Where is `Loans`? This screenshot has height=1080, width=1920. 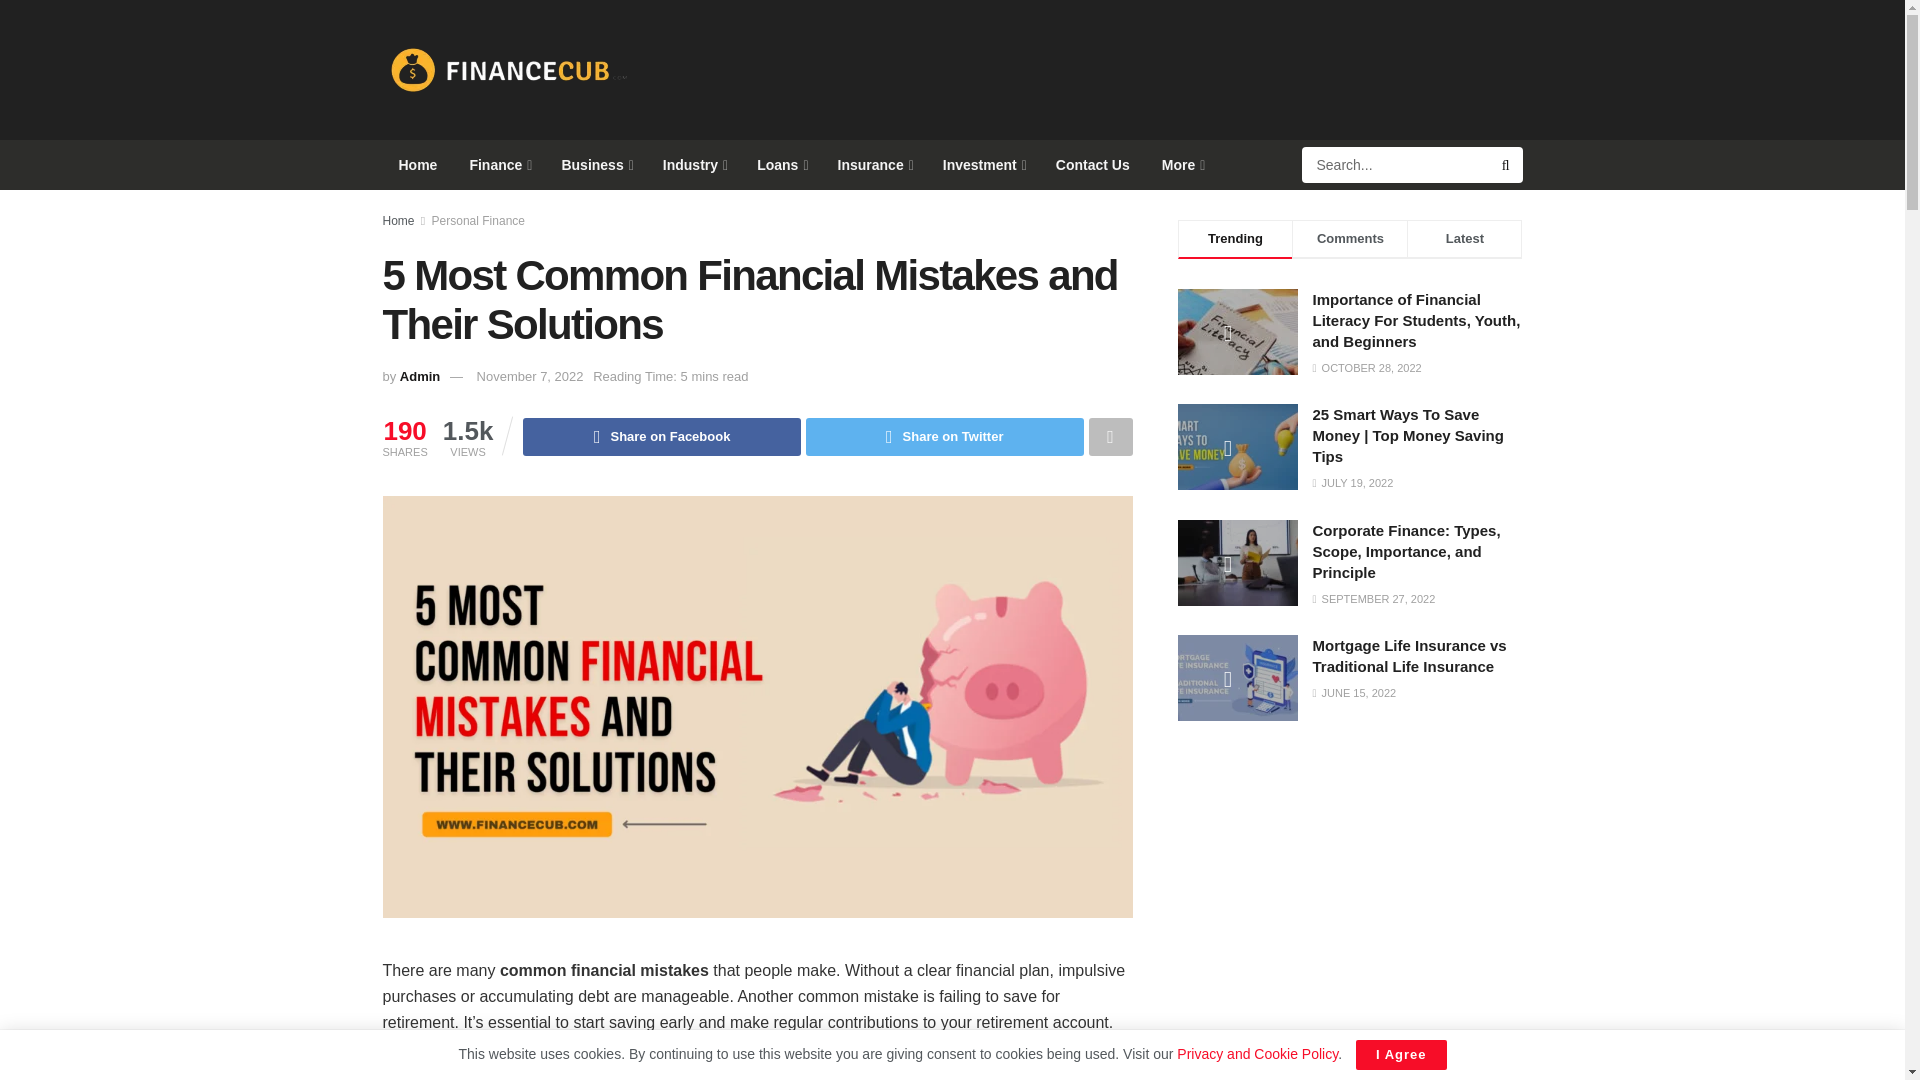
Loans is located at coordinates (781, 165).